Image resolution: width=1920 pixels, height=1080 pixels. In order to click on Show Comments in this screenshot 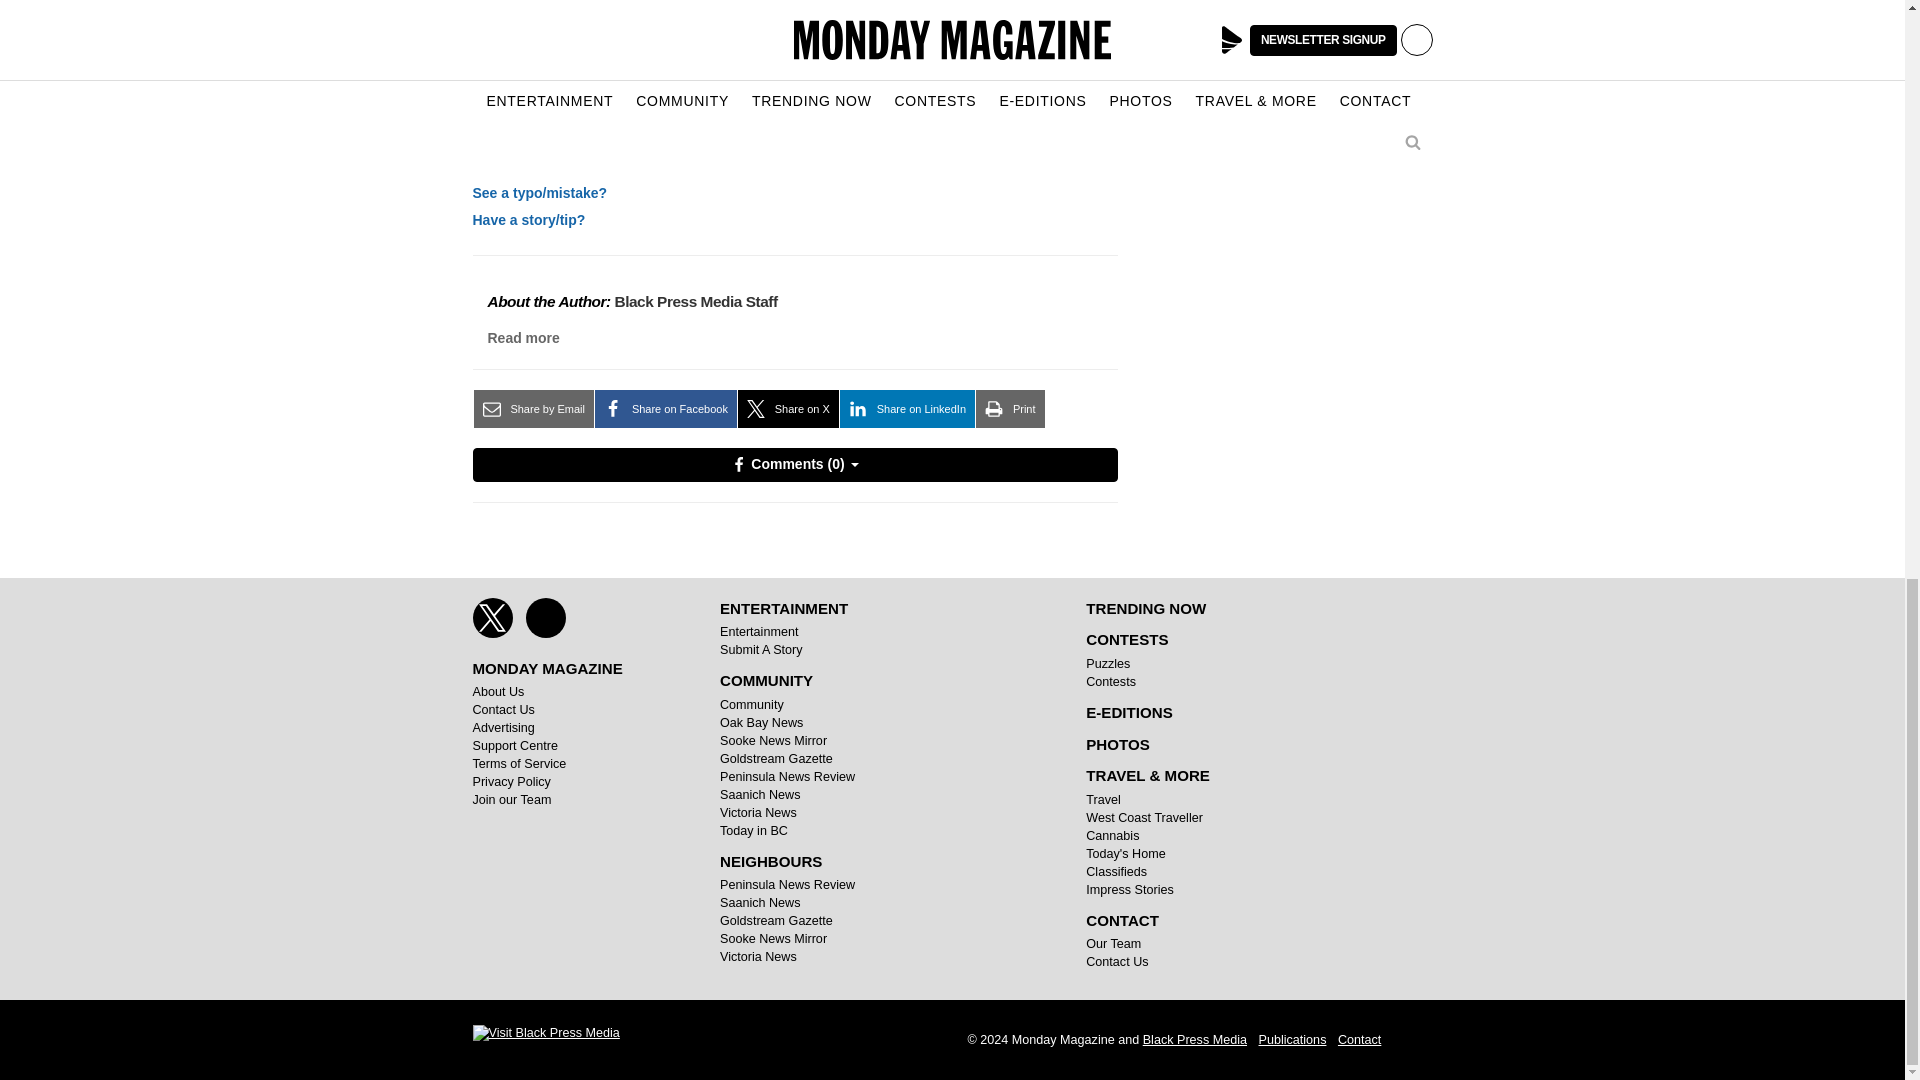, I will do `click(794, 464)`.